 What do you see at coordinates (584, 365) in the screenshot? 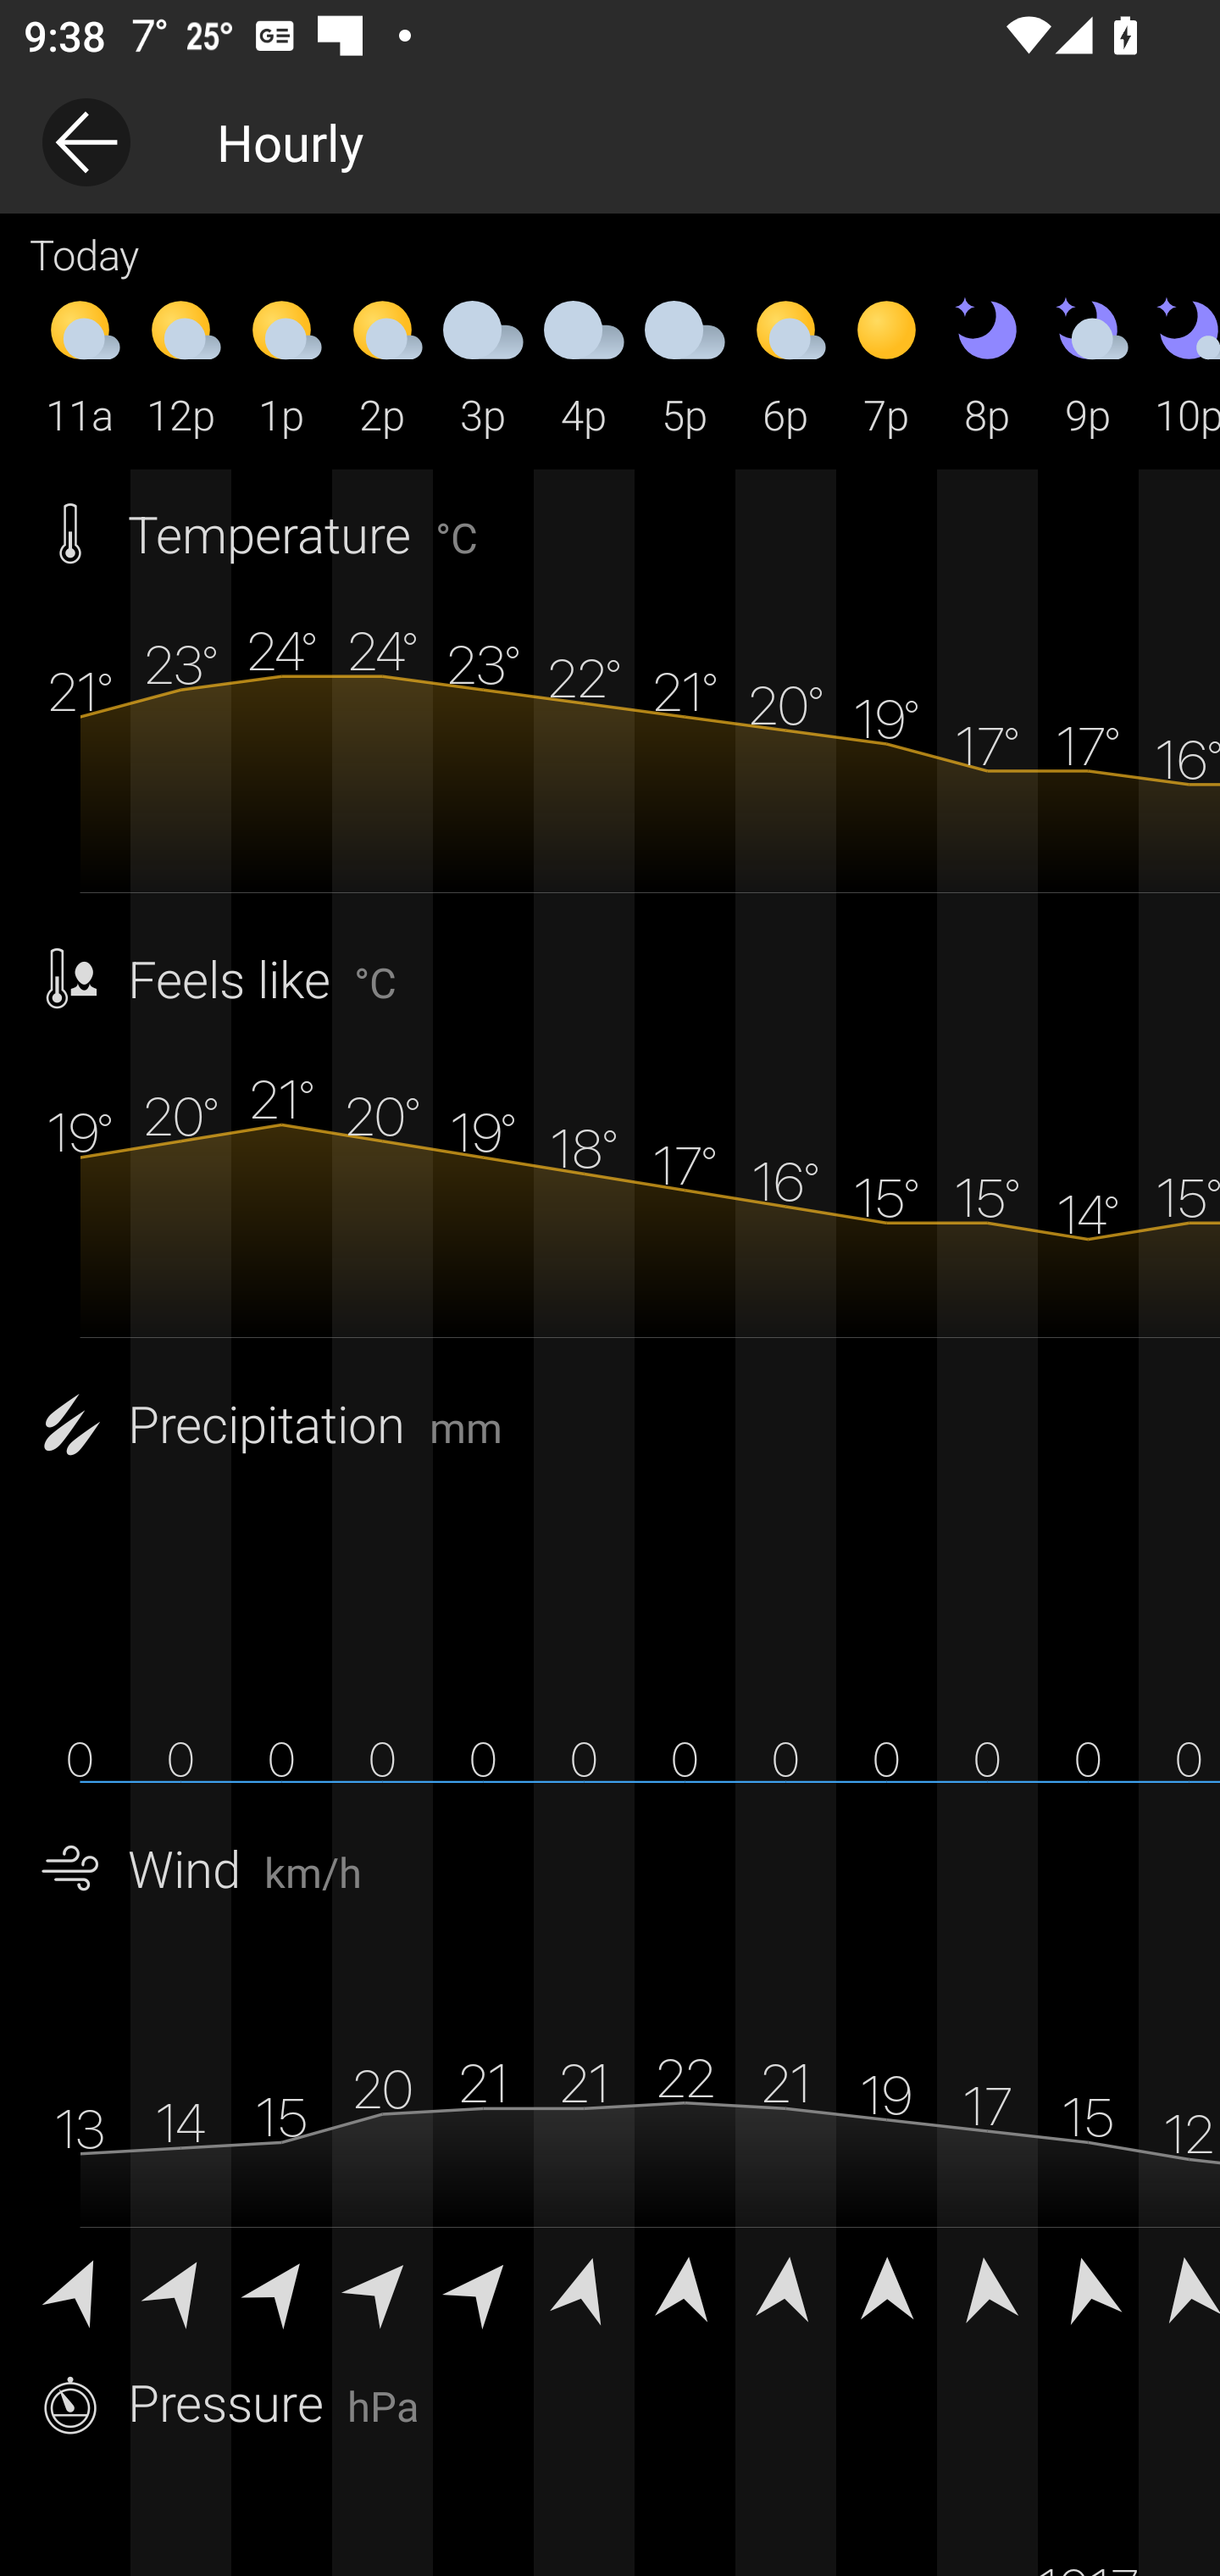
I see `4p` at bounding box center [584, 365].